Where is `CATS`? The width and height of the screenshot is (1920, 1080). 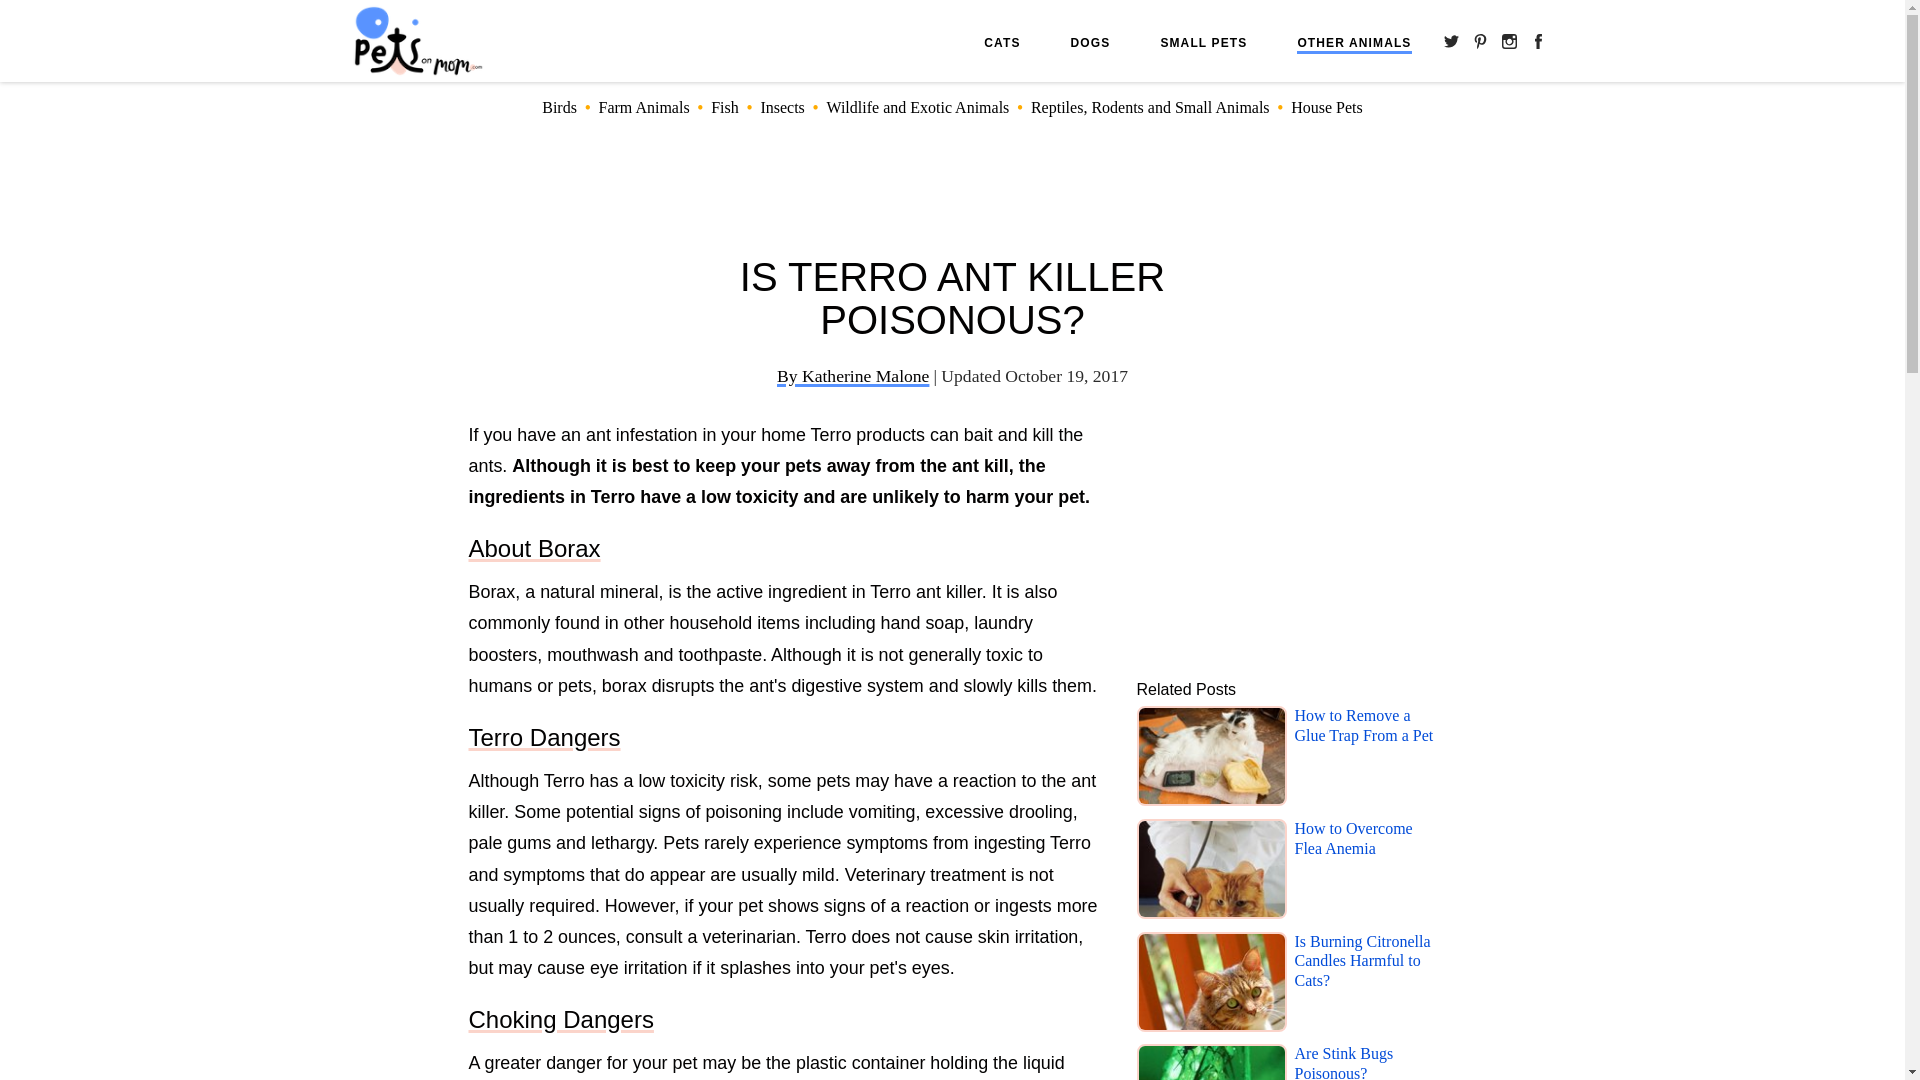 CATS is located at coordinates (1001, 42).